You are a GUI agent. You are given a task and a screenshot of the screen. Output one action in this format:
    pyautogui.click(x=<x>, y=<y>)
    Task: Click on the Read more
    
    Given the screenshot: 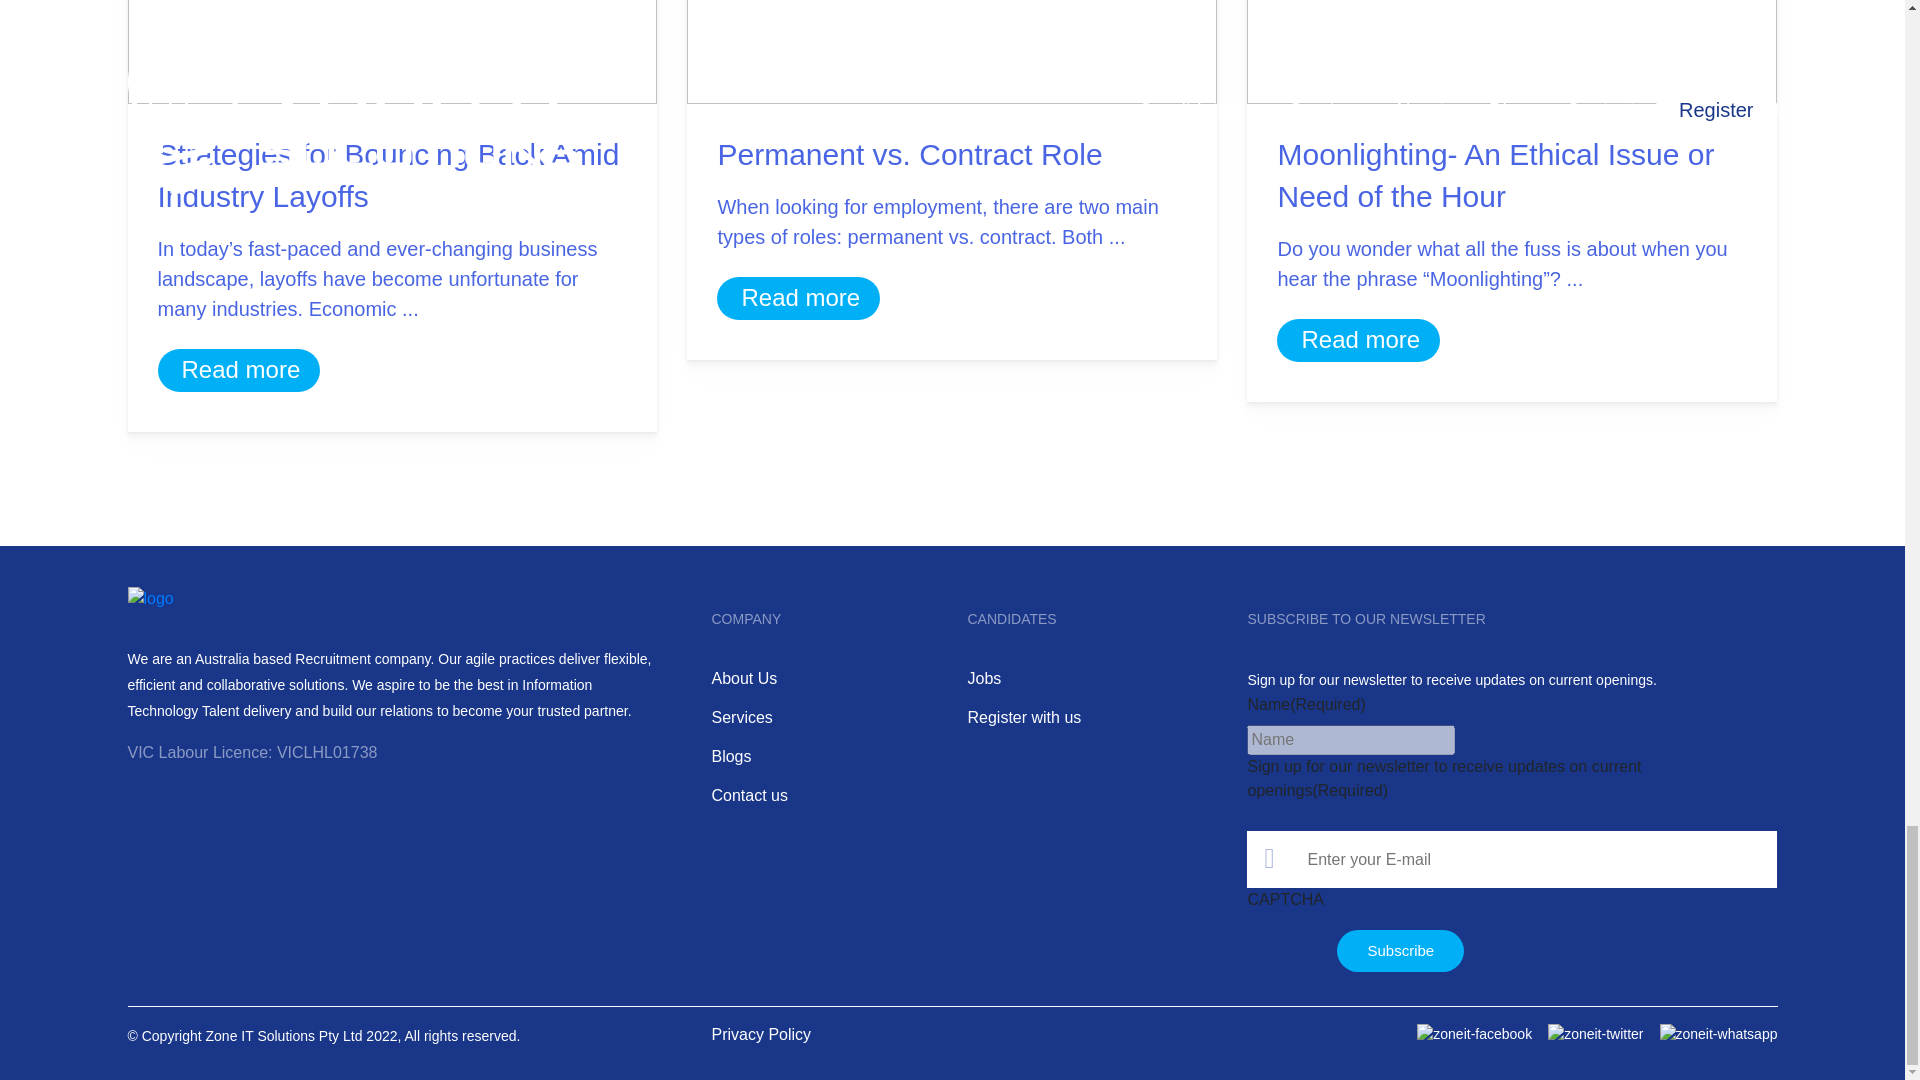 What is the action you would take?
    pyautogui.click(x=800, y=298)
    